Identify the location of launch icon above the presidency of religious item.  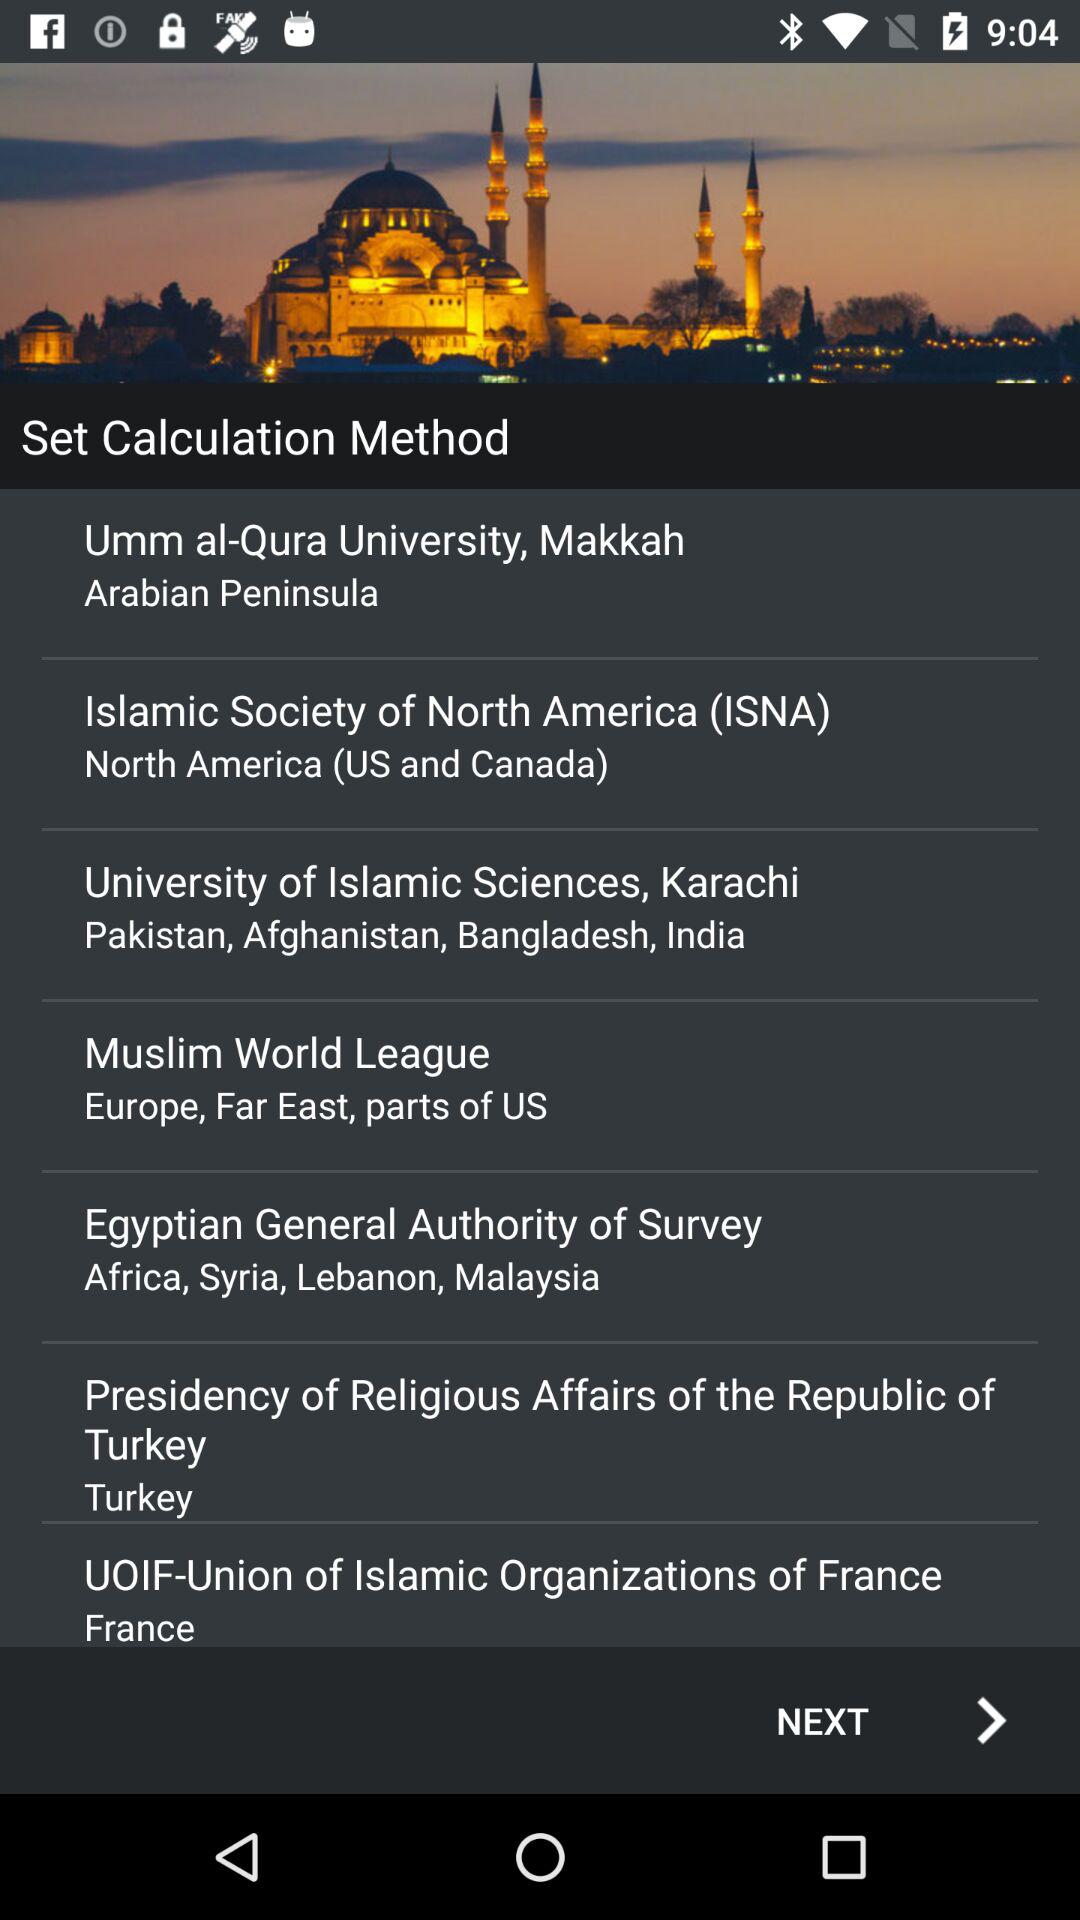
(540, 1276).